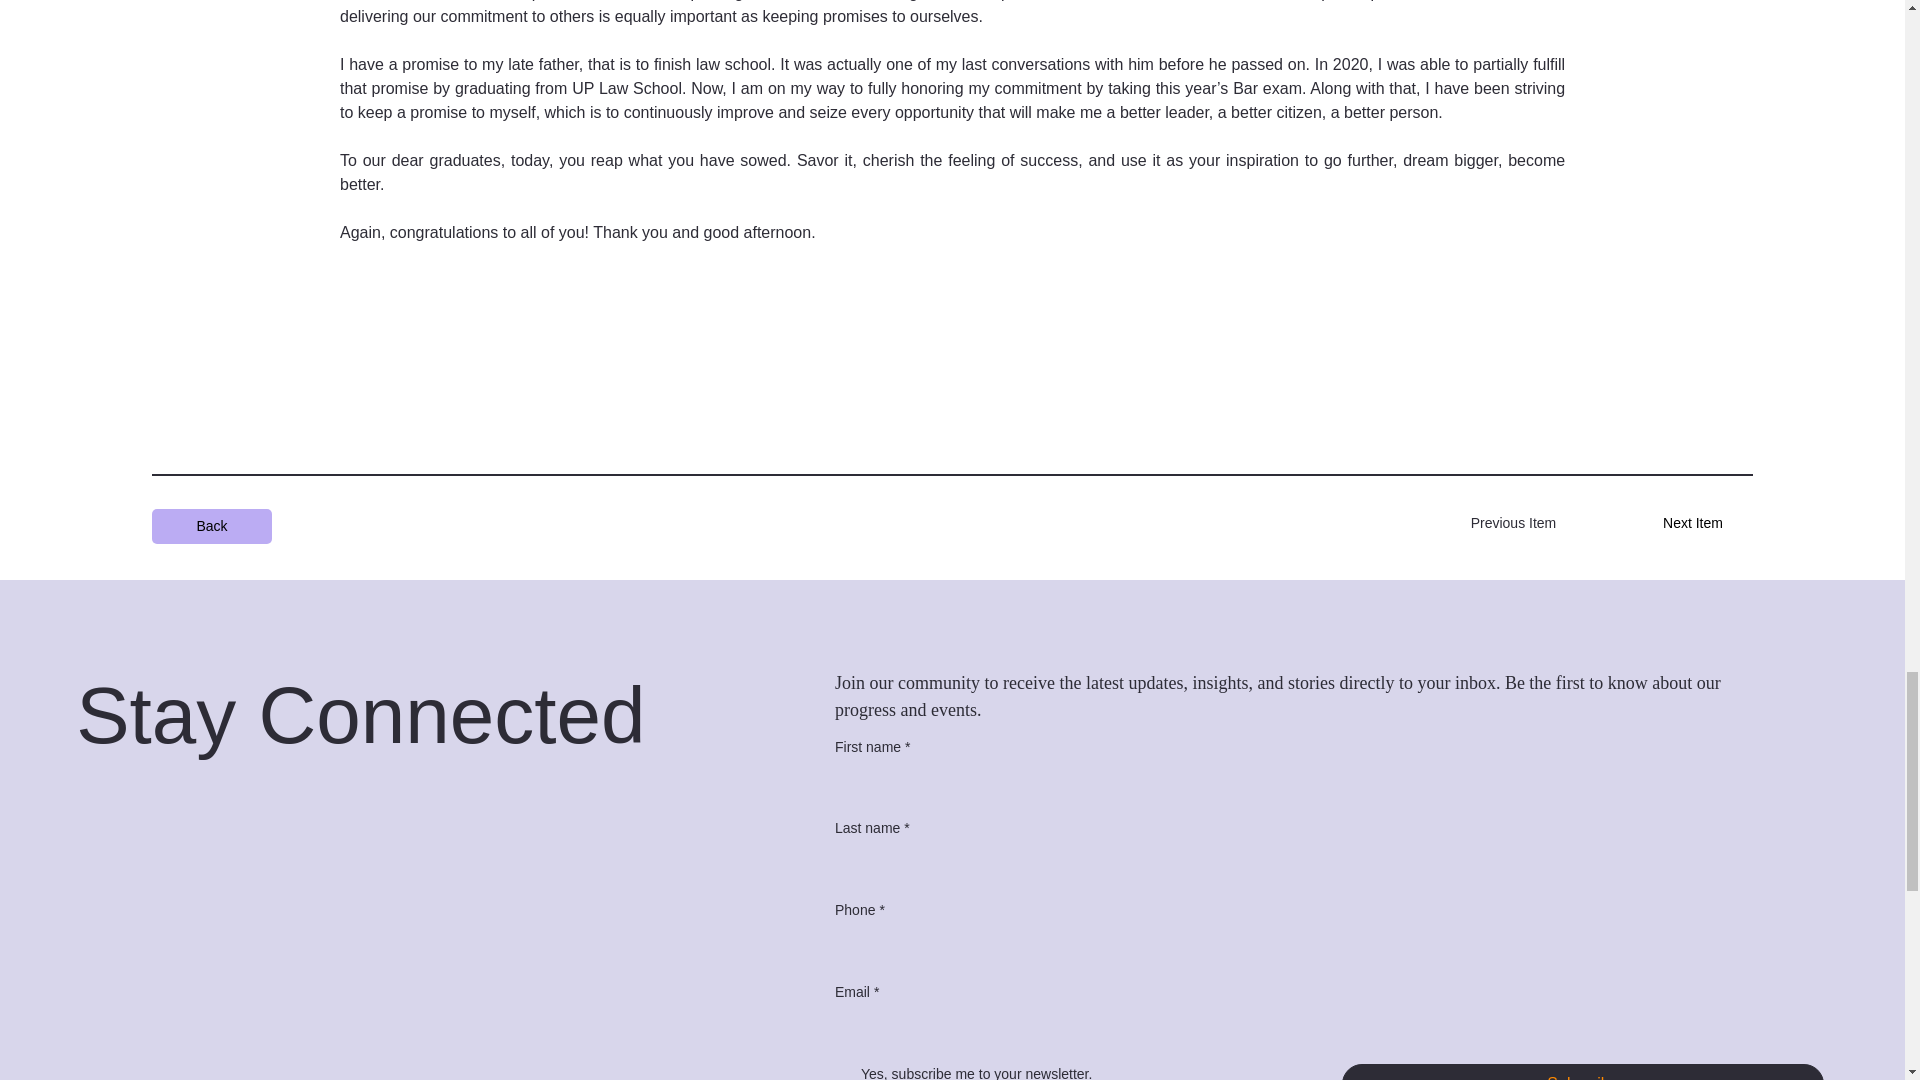  What do you see at coordinates (1692, 524) in the screenshot?
I see `Next Item` at bounding box center [1692, 524].